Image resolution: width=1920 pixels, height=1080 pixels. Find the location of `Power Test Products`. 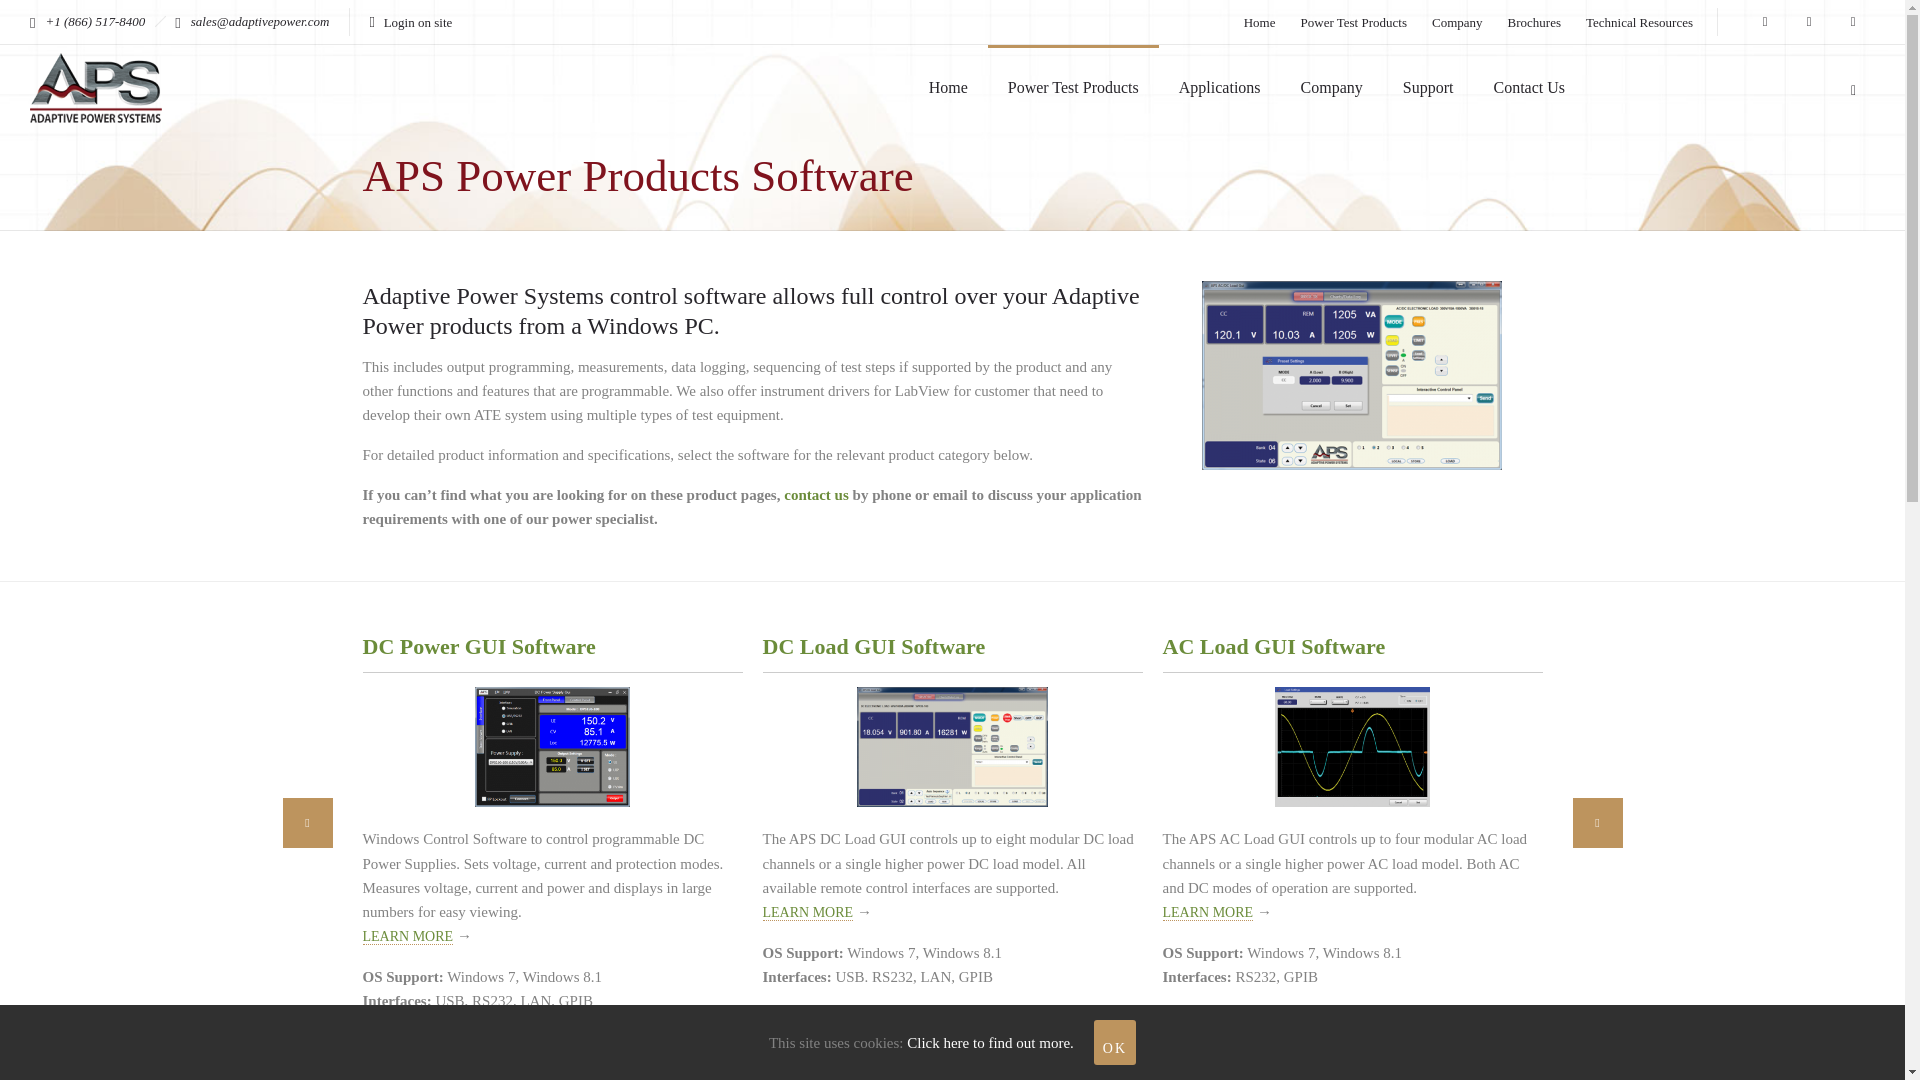

Power Test Products is located at coordinates (1354, 23).